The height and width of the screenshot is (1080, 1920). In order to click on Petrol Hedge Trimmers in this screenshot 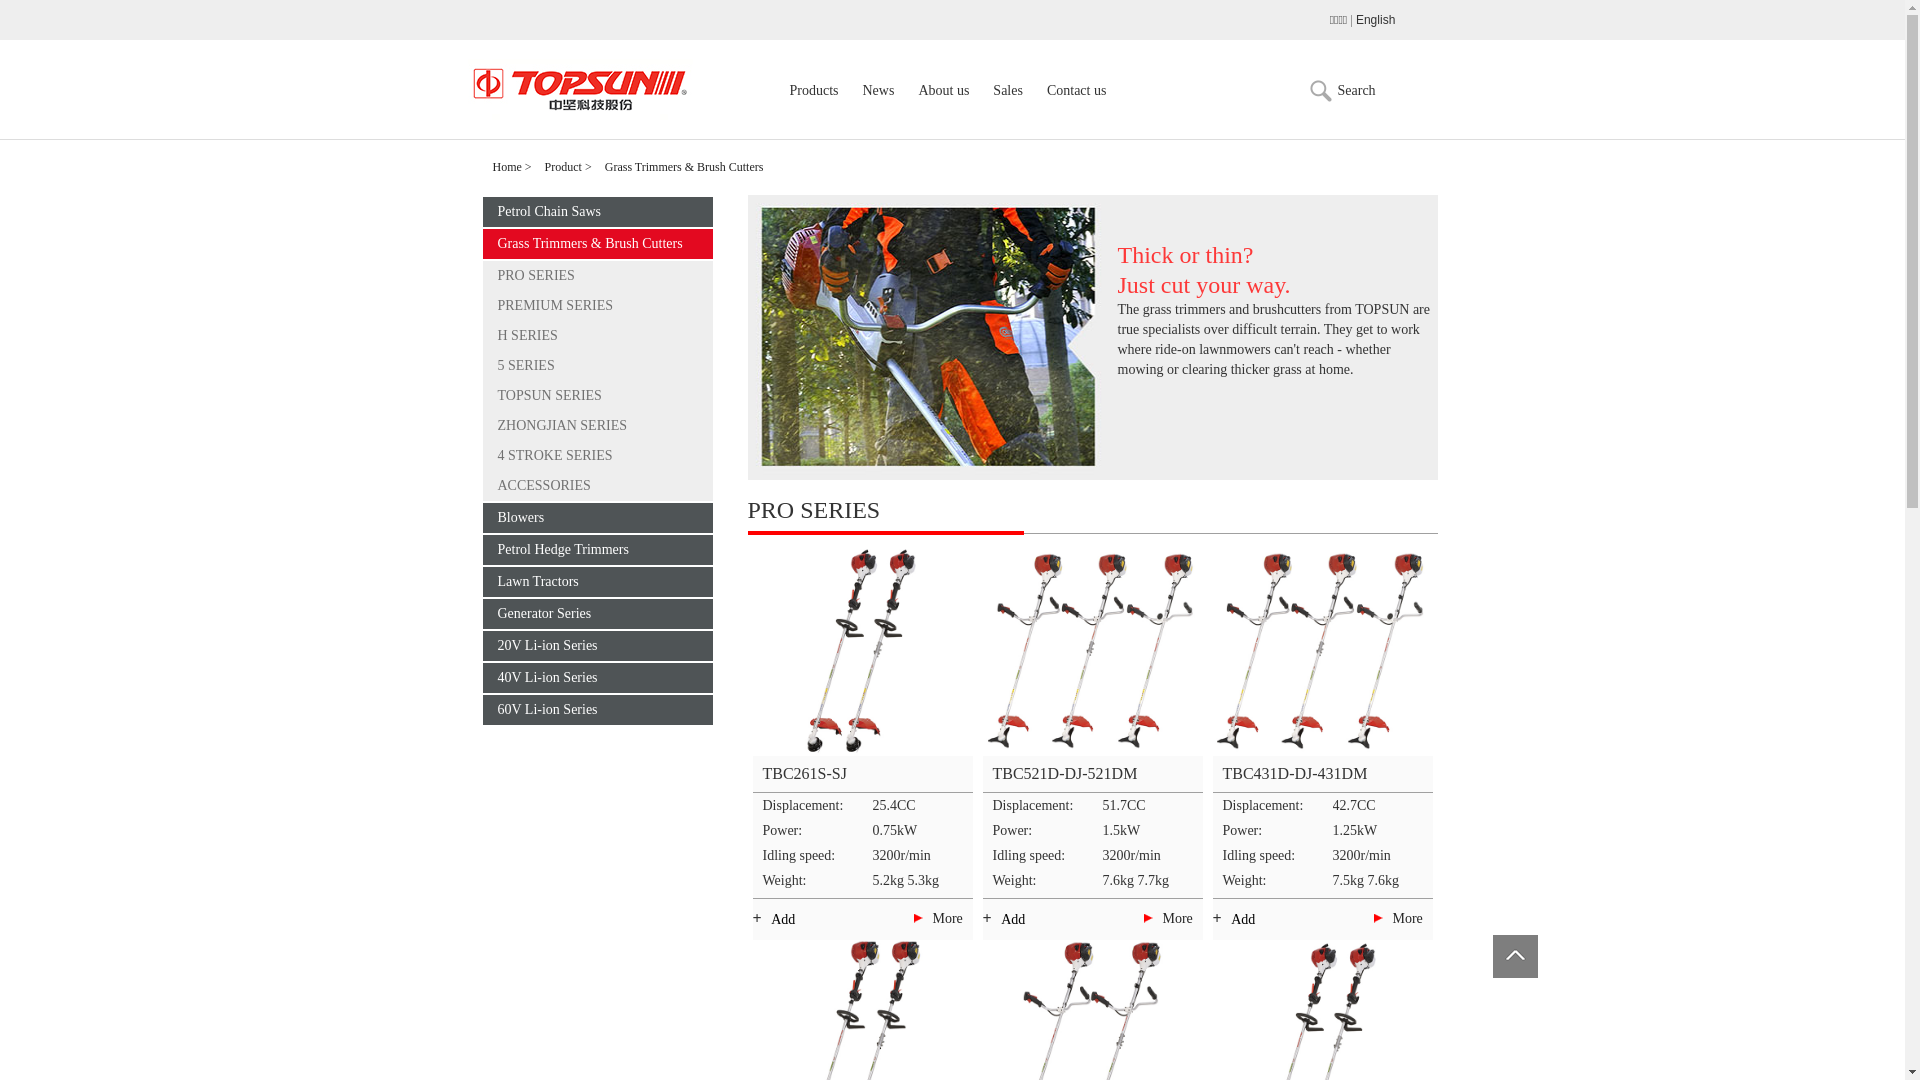, I will do `click(597, 550)`.